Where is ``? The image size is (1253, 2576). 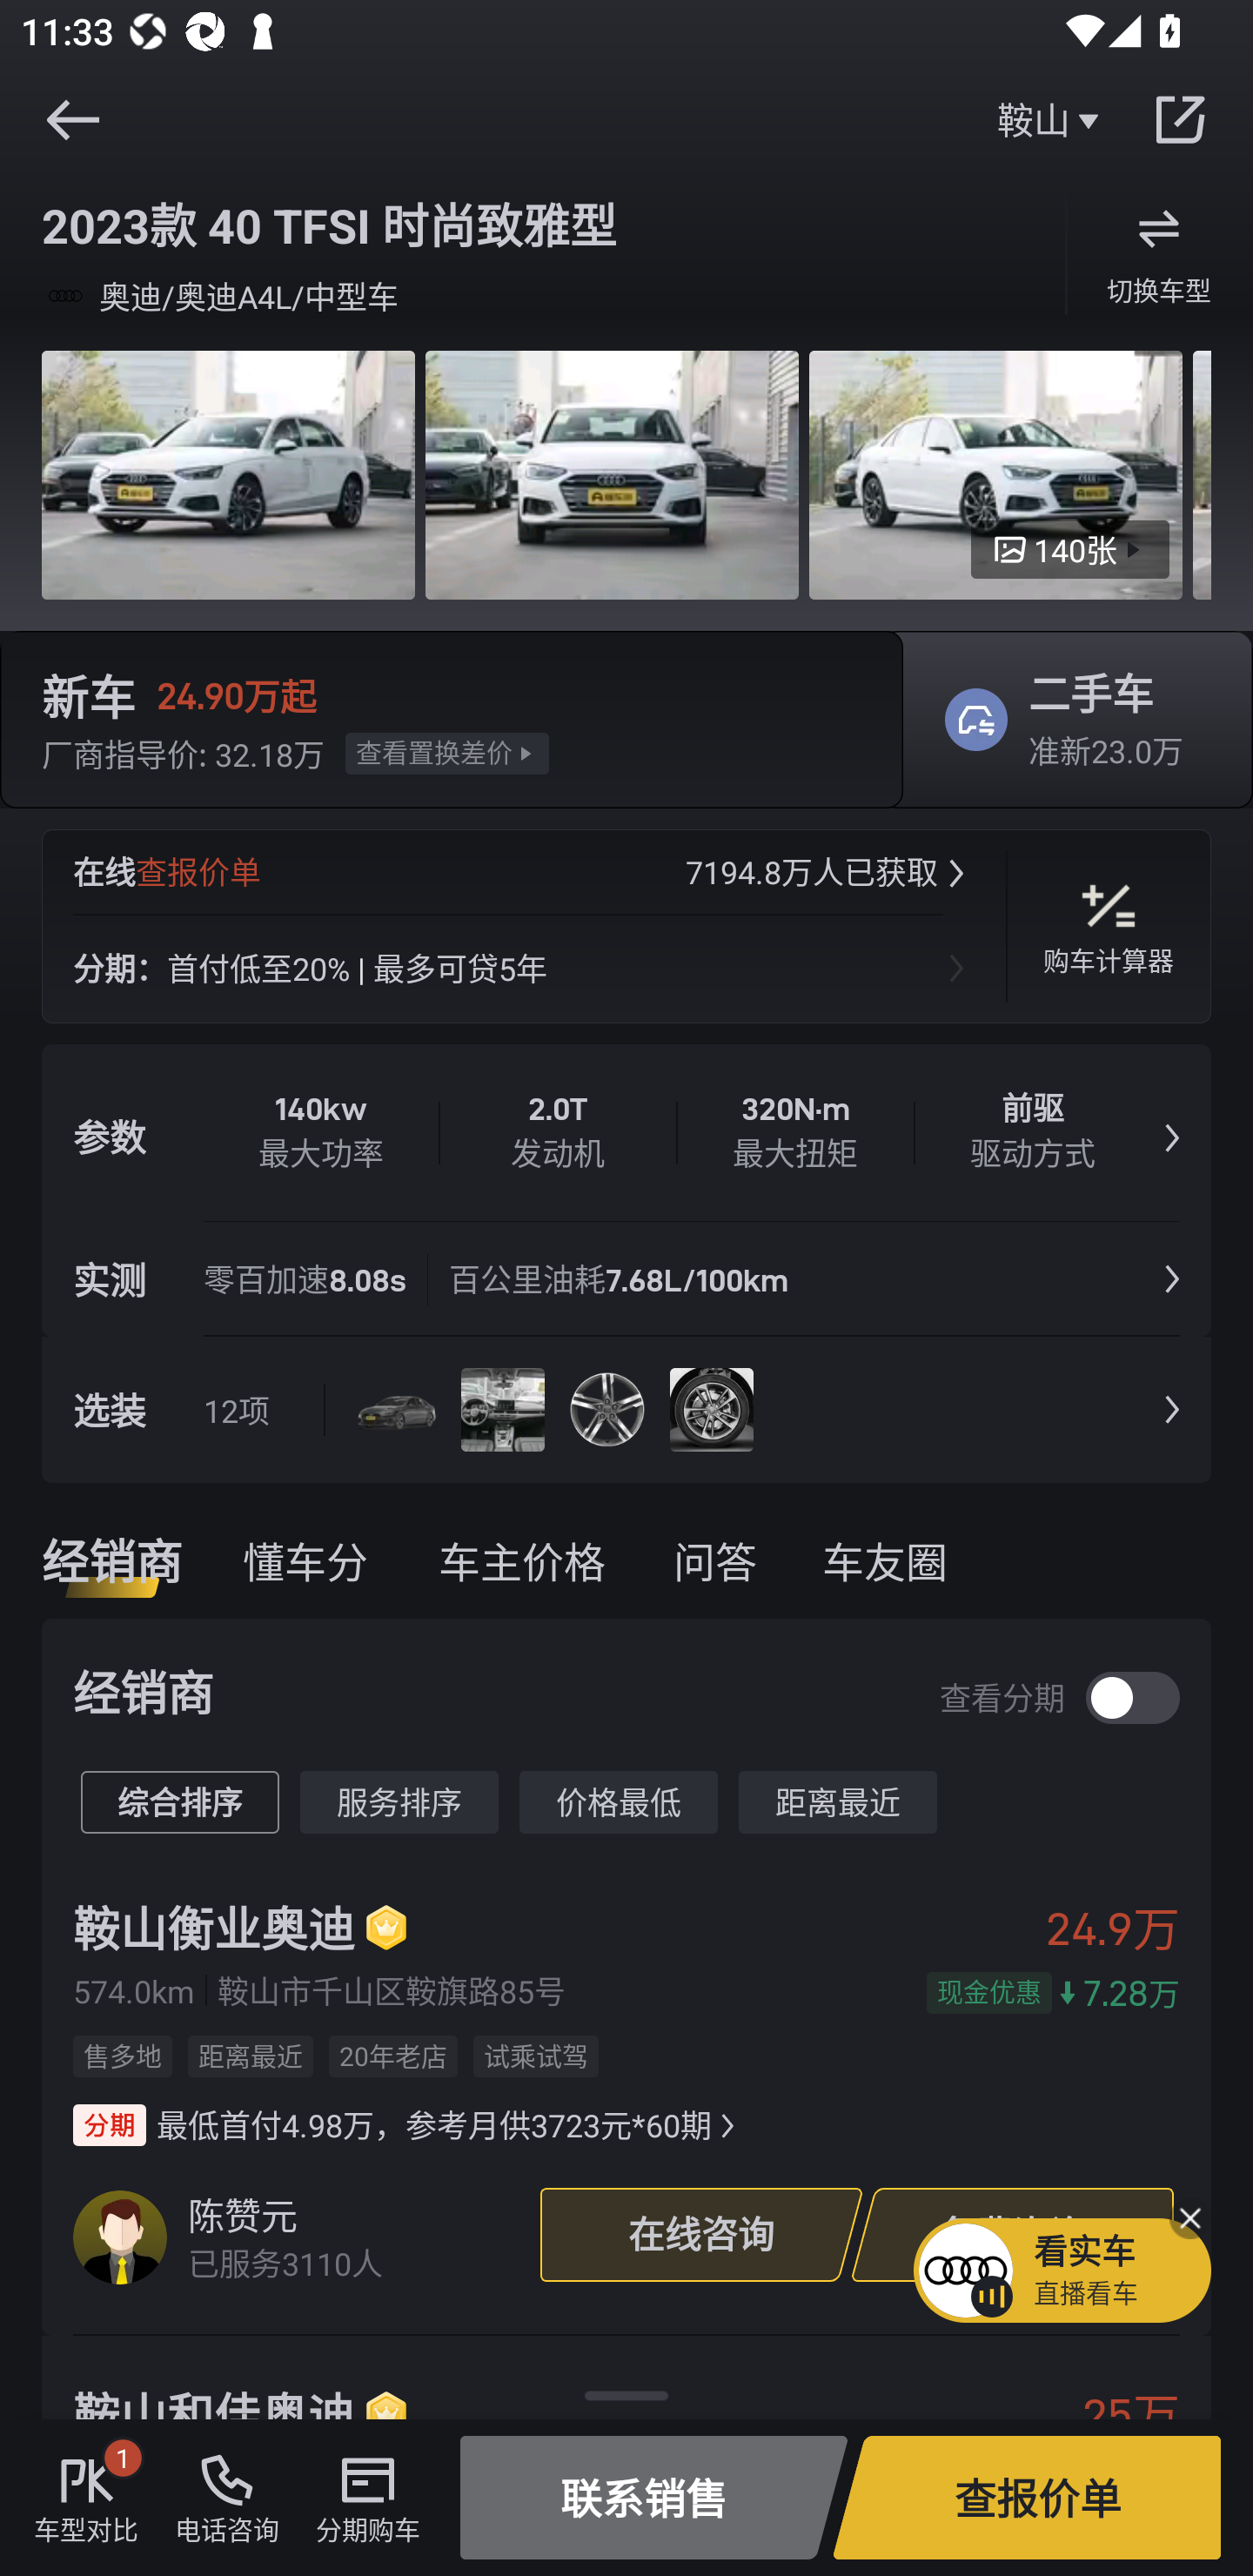
 is located at coordinates (72, 119).